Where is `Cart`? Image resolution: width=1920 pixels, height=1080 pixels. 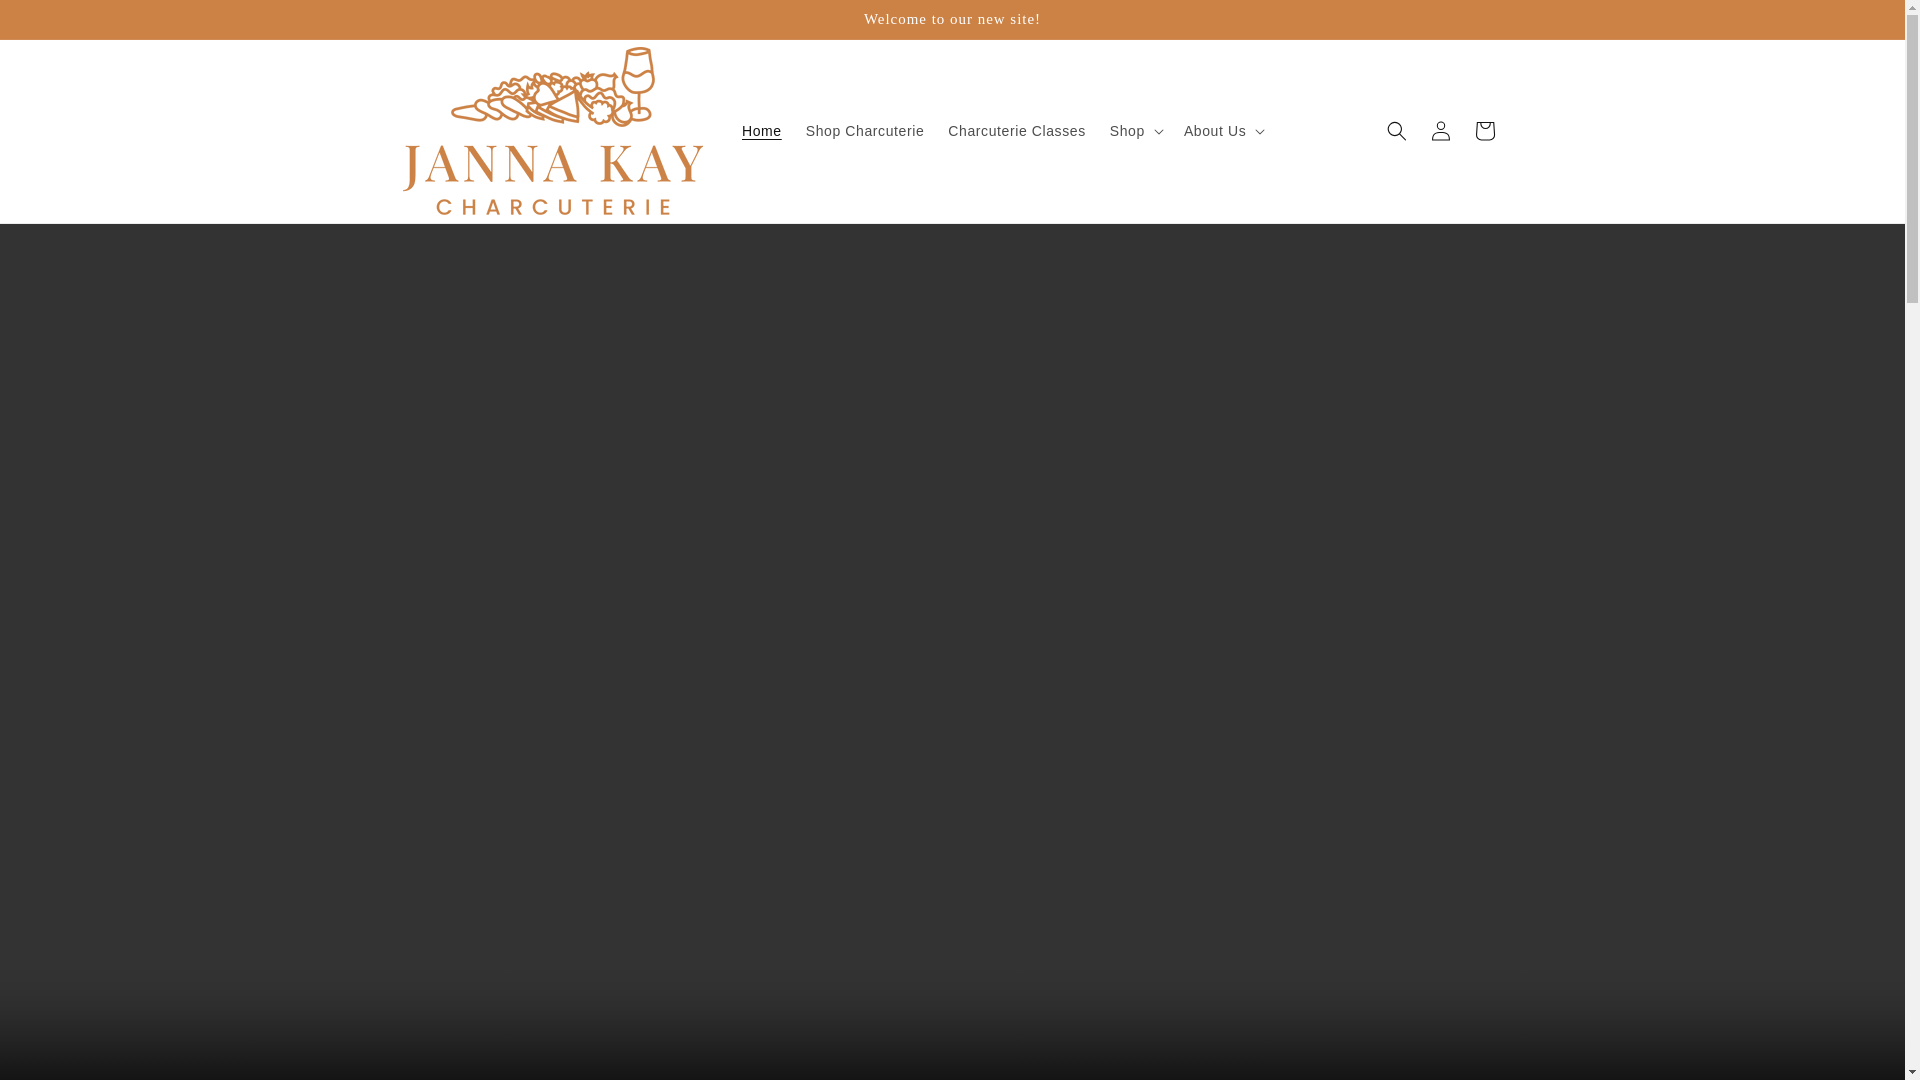
Cart is located at coordinates (1483, 131).